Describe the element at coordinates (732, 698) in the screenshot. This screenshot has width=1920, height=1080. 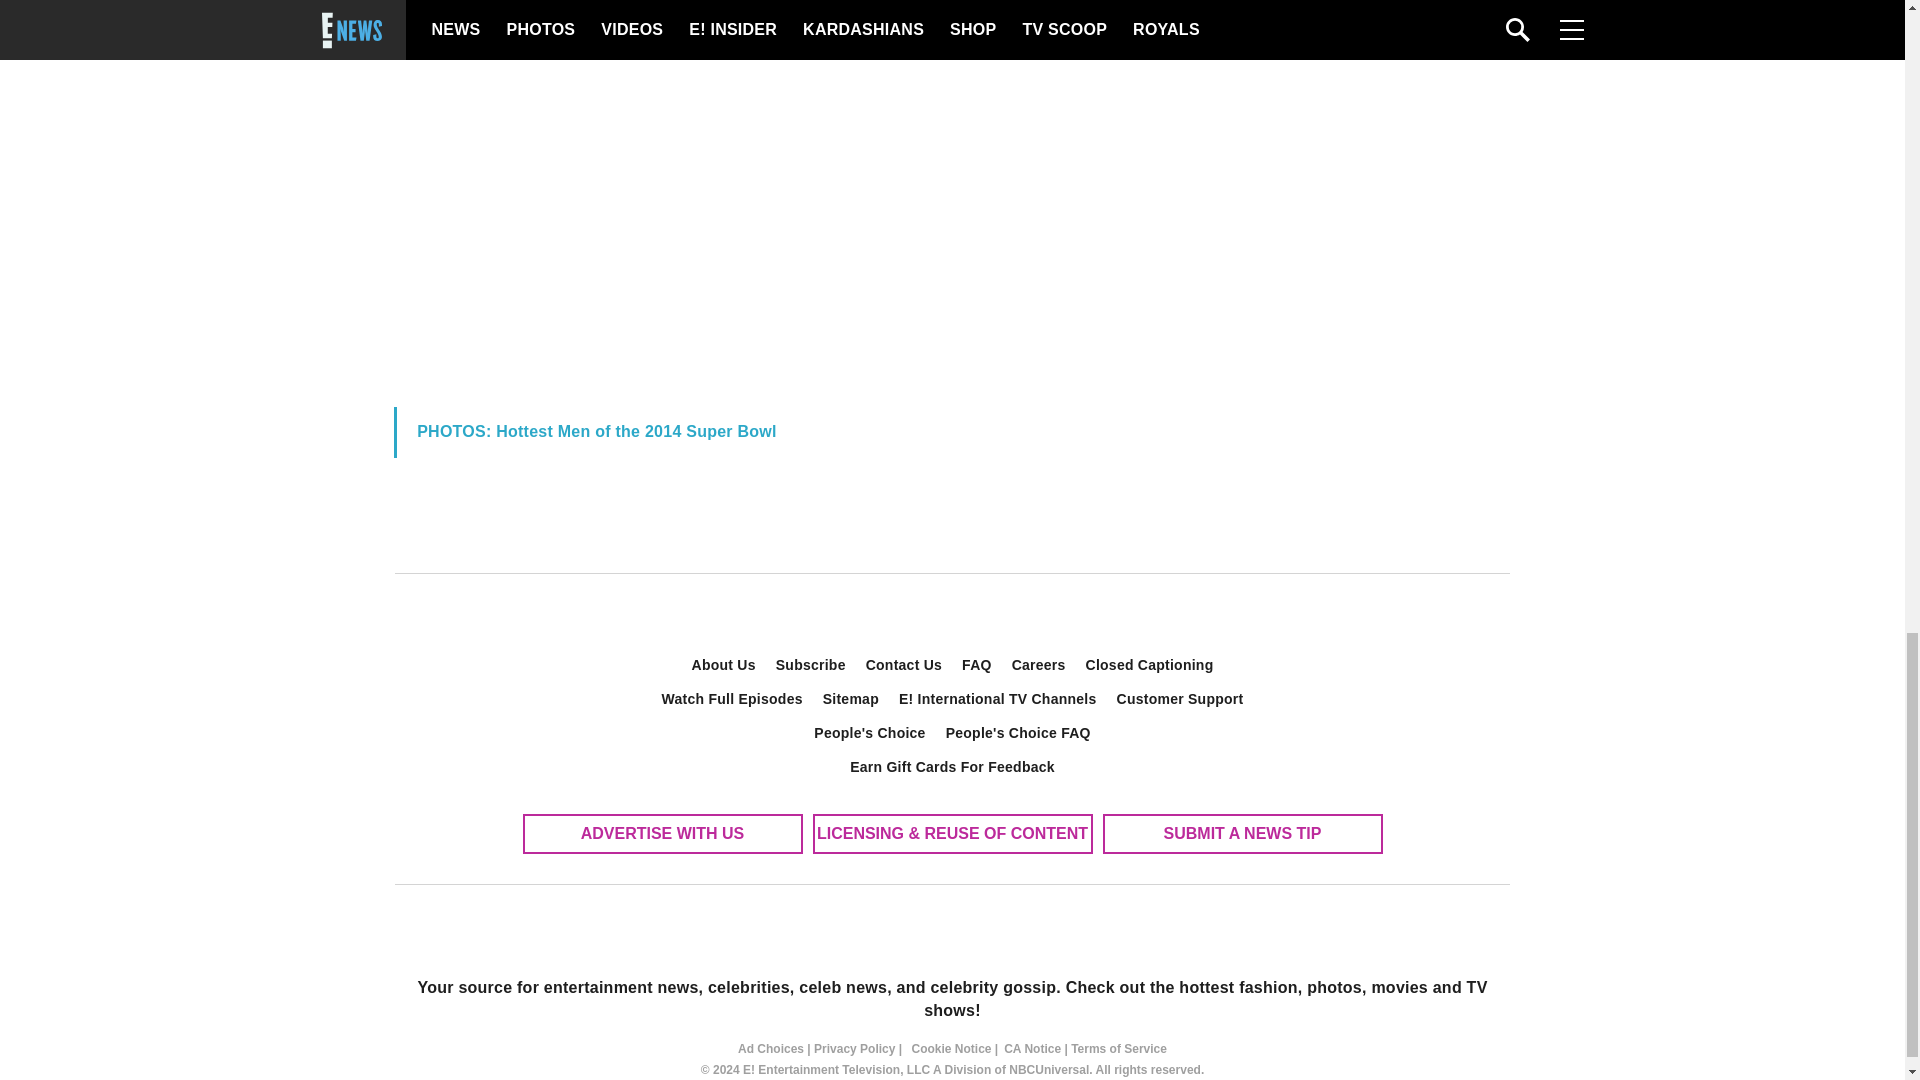
I see `Watch Full Episodes` at that location.